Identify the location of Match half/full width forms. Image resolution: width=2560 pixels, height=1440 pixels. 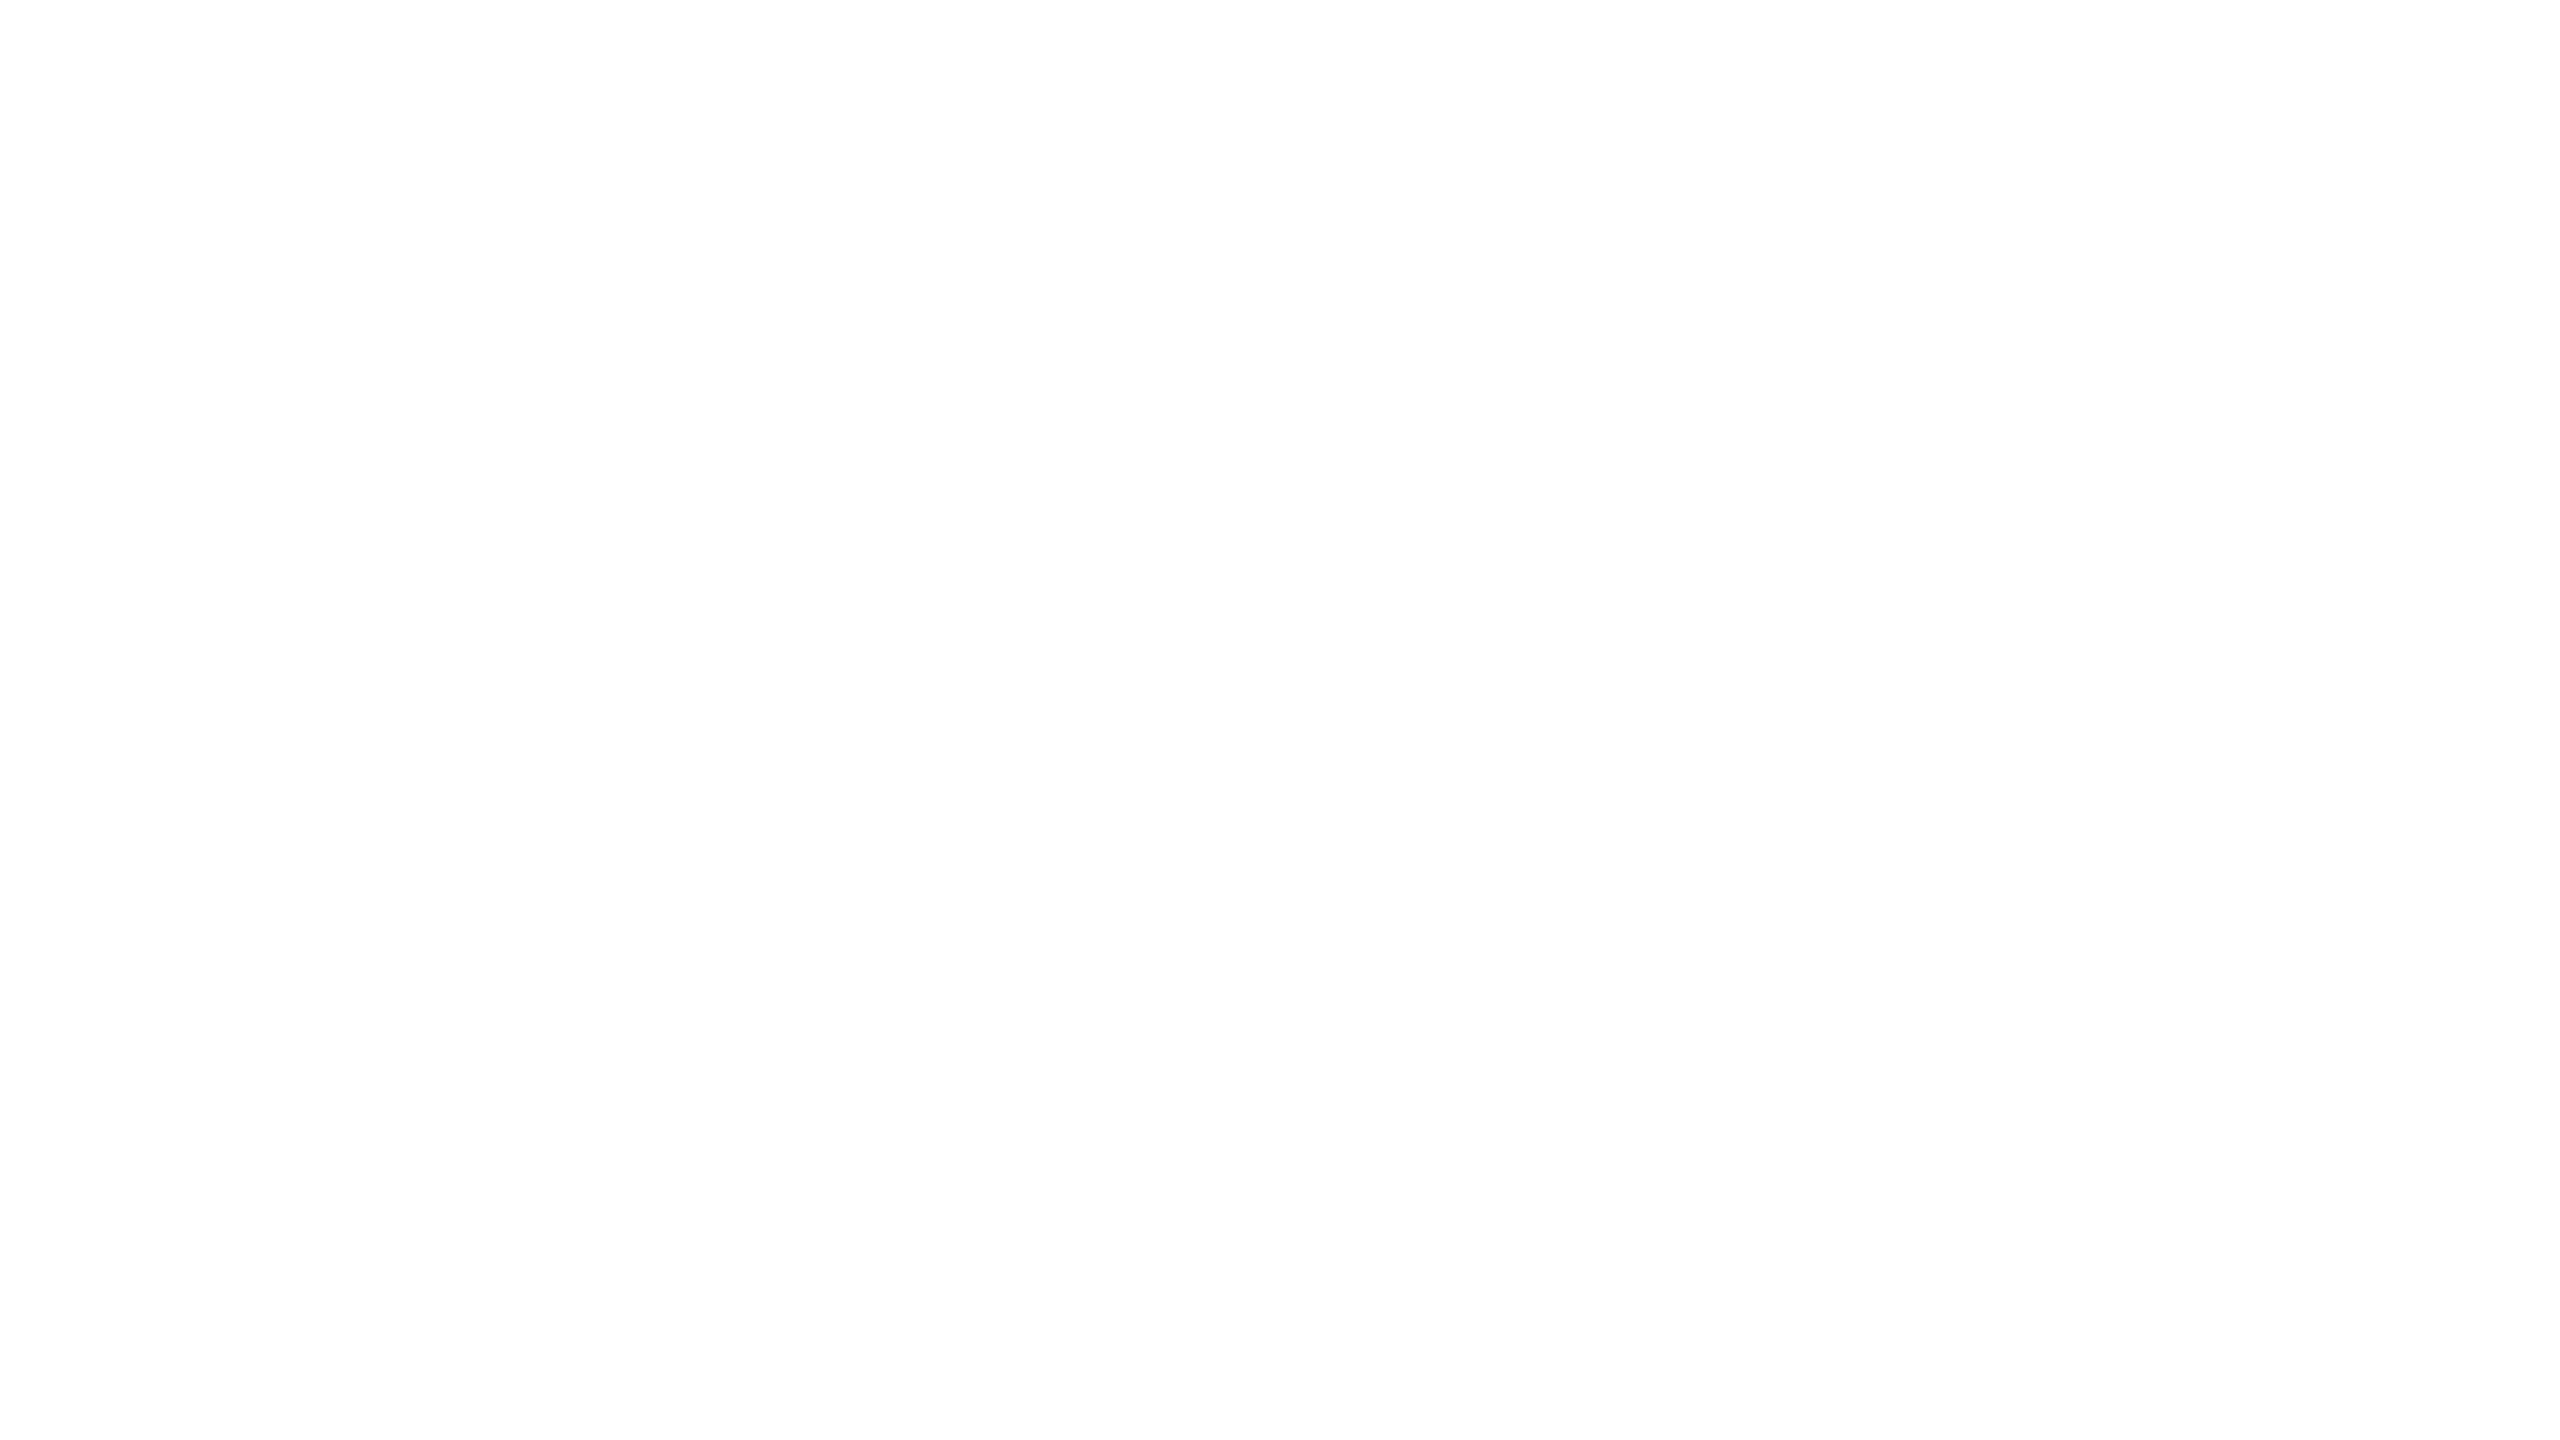
(92, 759).